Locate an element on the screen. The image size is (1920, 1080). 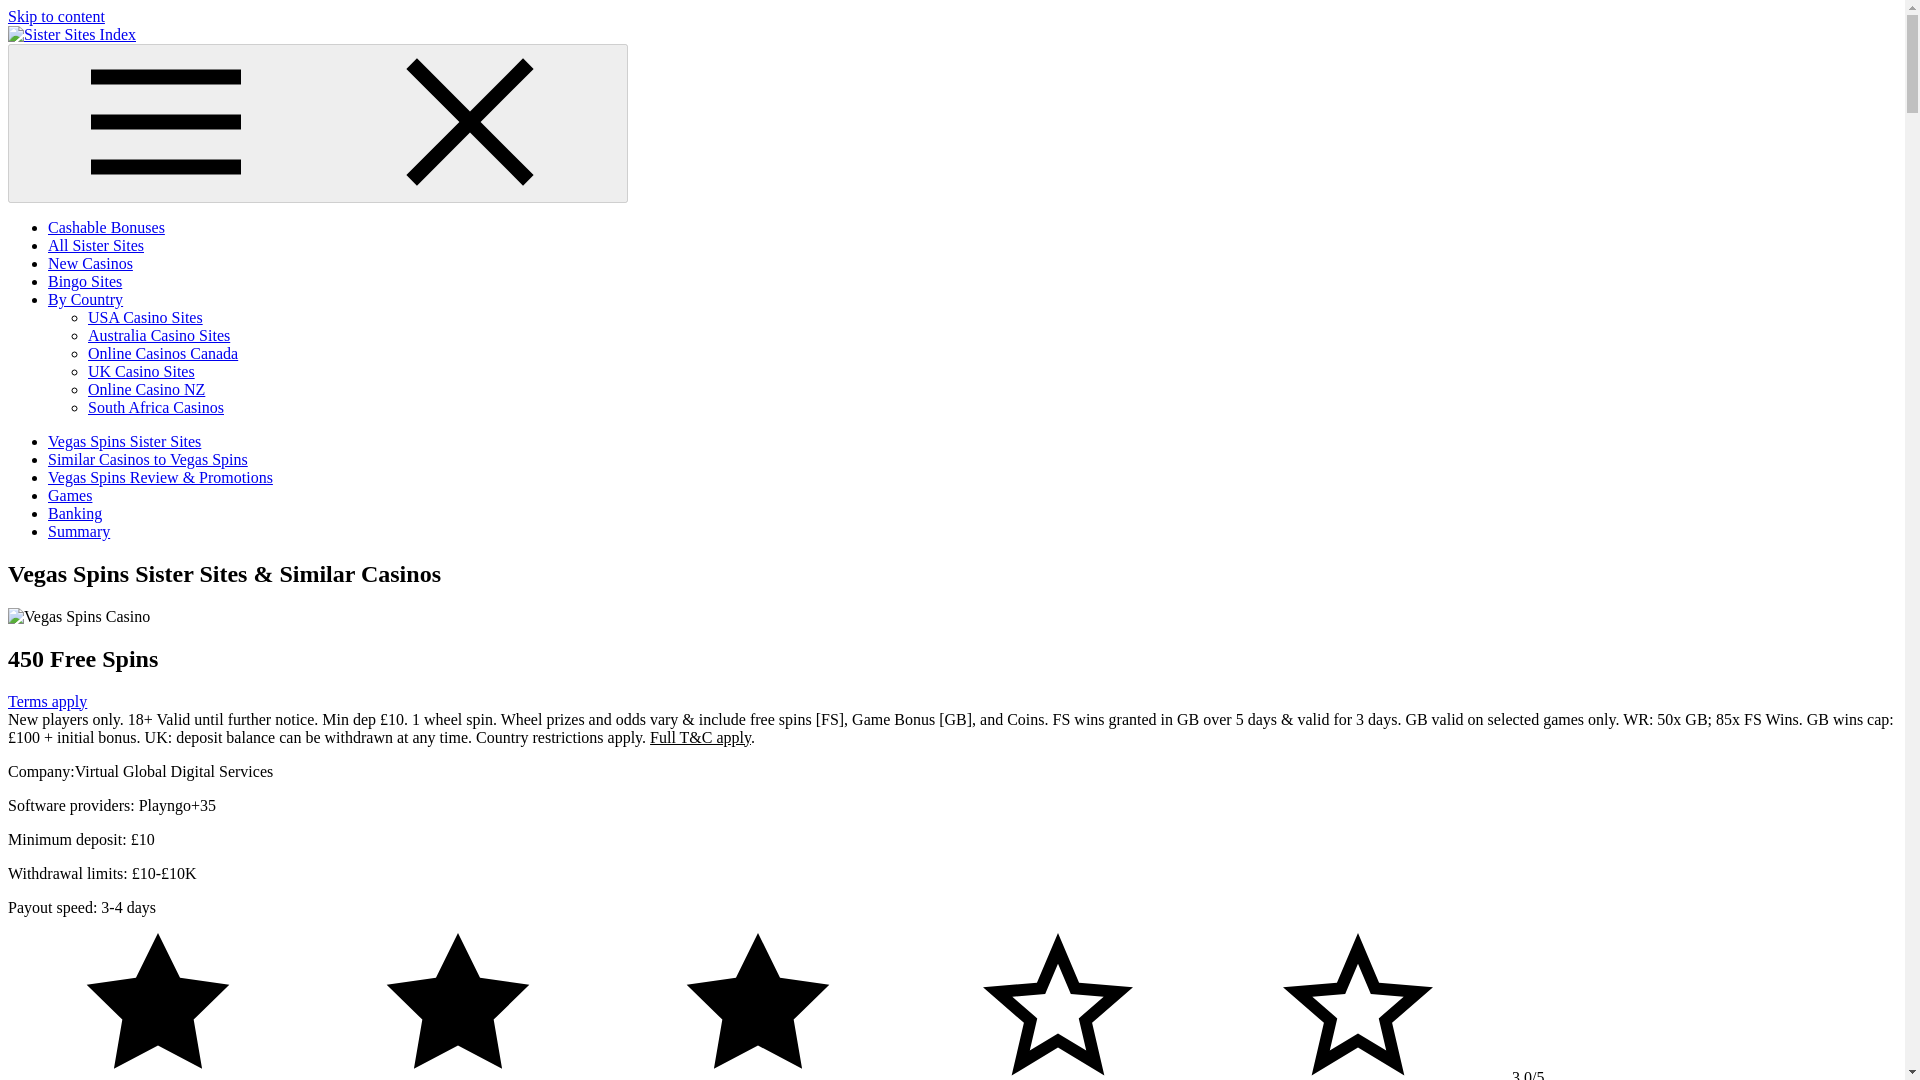
Games is located at coordinates (70, 496).